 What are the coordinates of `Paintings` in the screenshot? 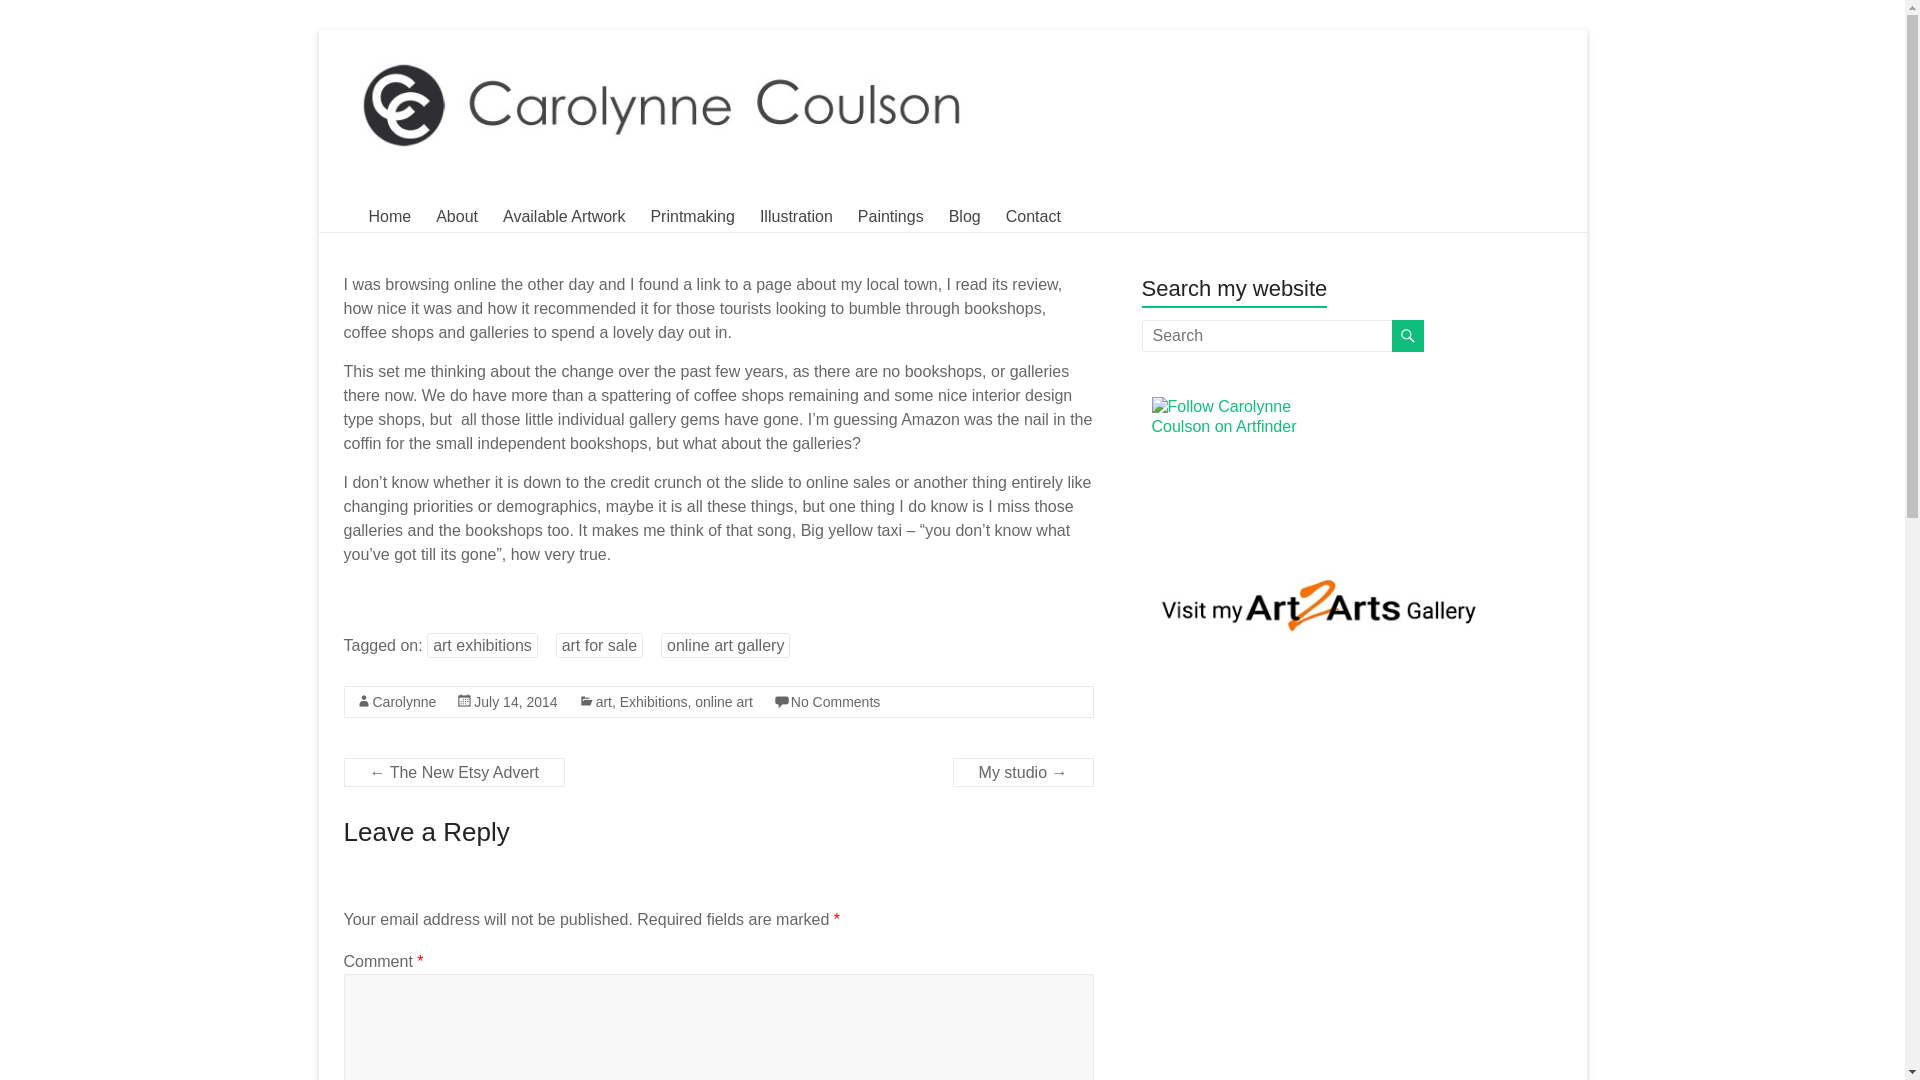 It's located at (890, 216).